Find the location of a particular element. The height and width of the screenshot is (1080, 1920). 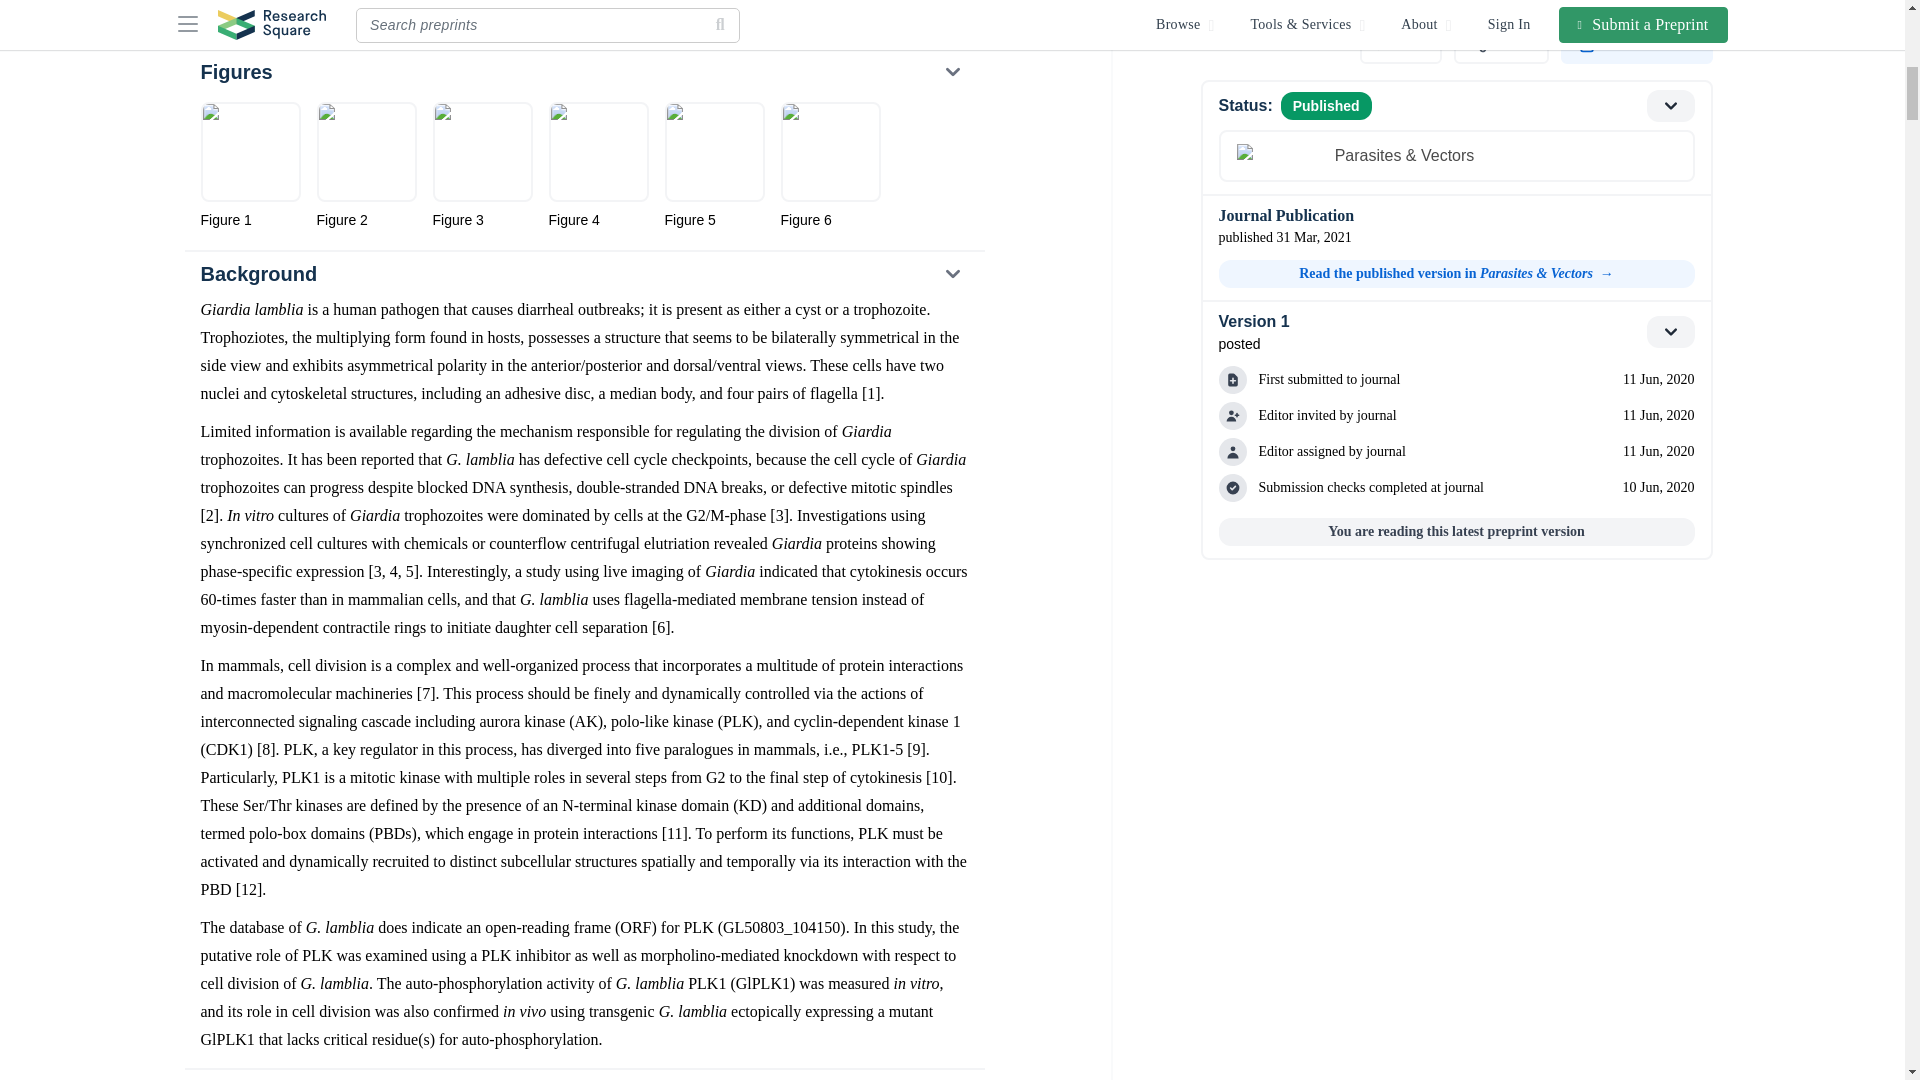

Methods is located at coordinates (583, 1075).